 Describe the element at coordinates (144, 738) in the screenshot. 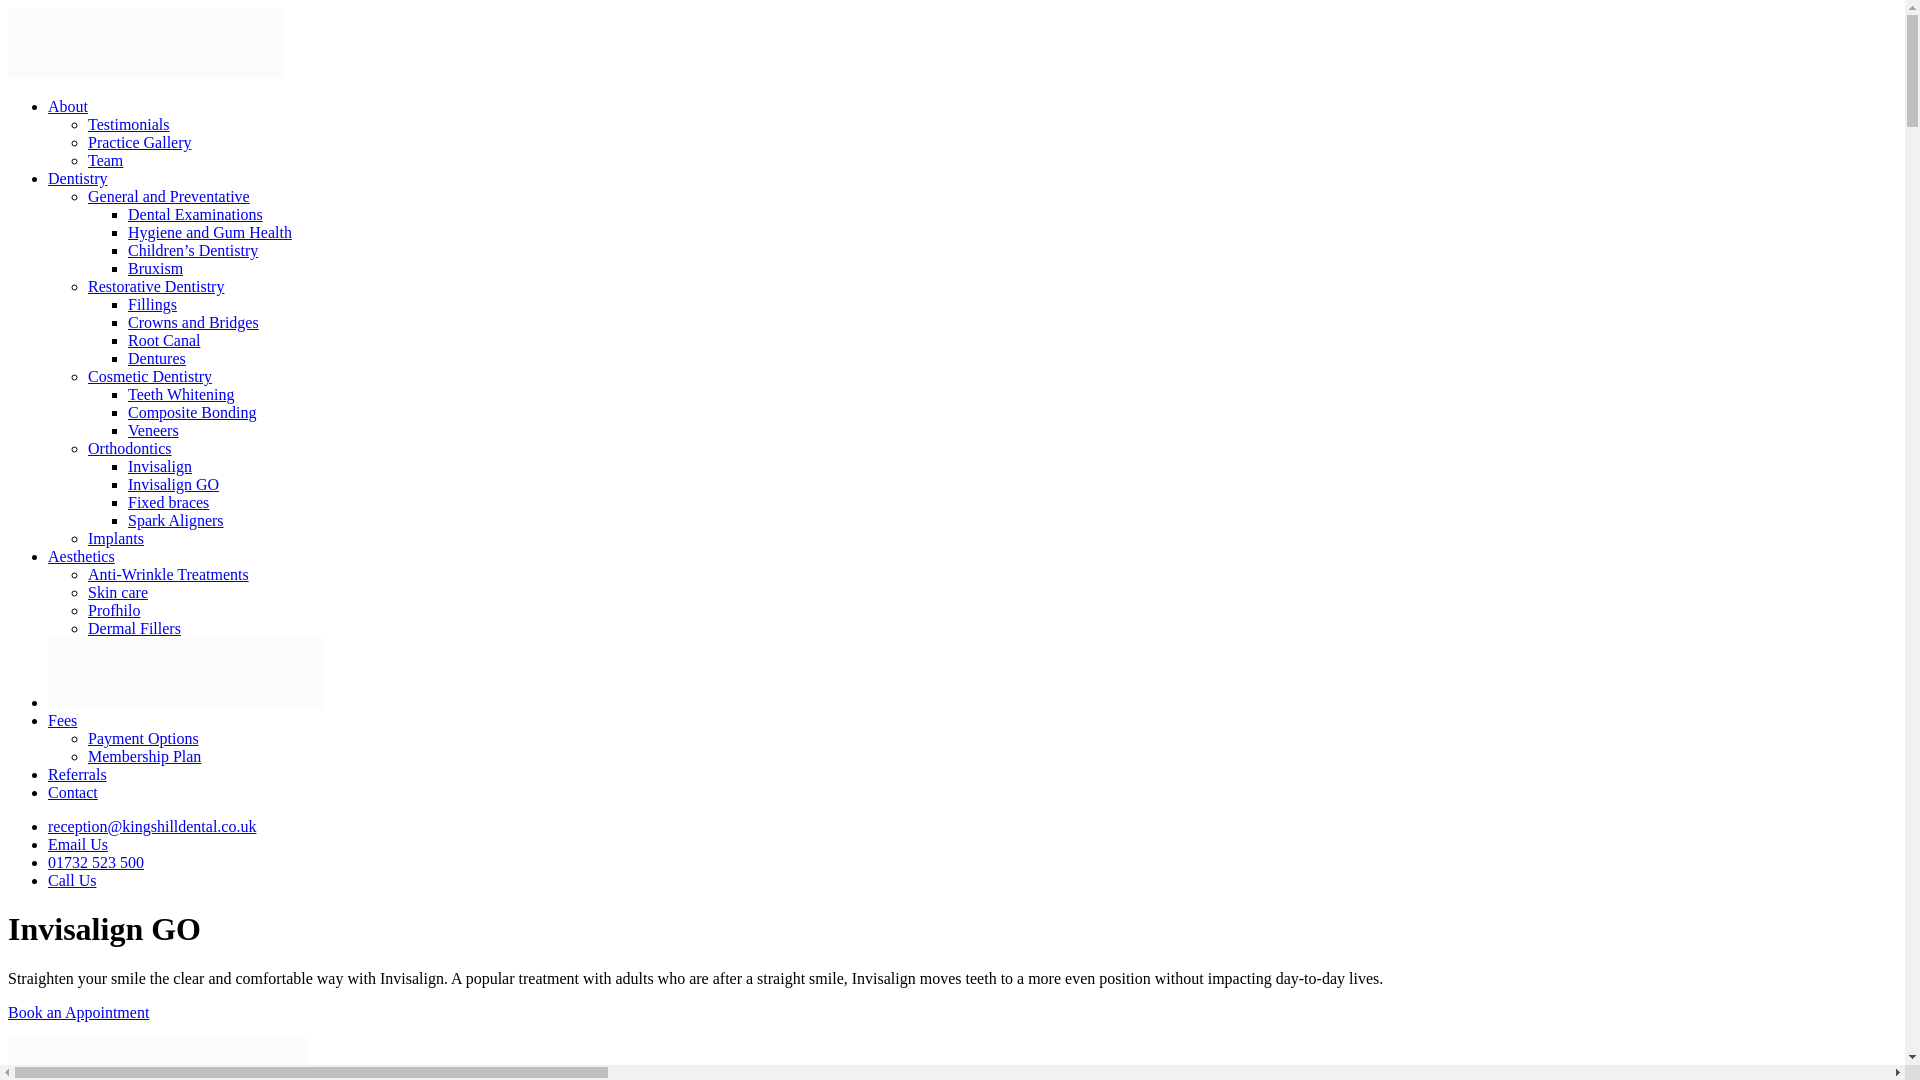

I see `Payment Options` at that location.